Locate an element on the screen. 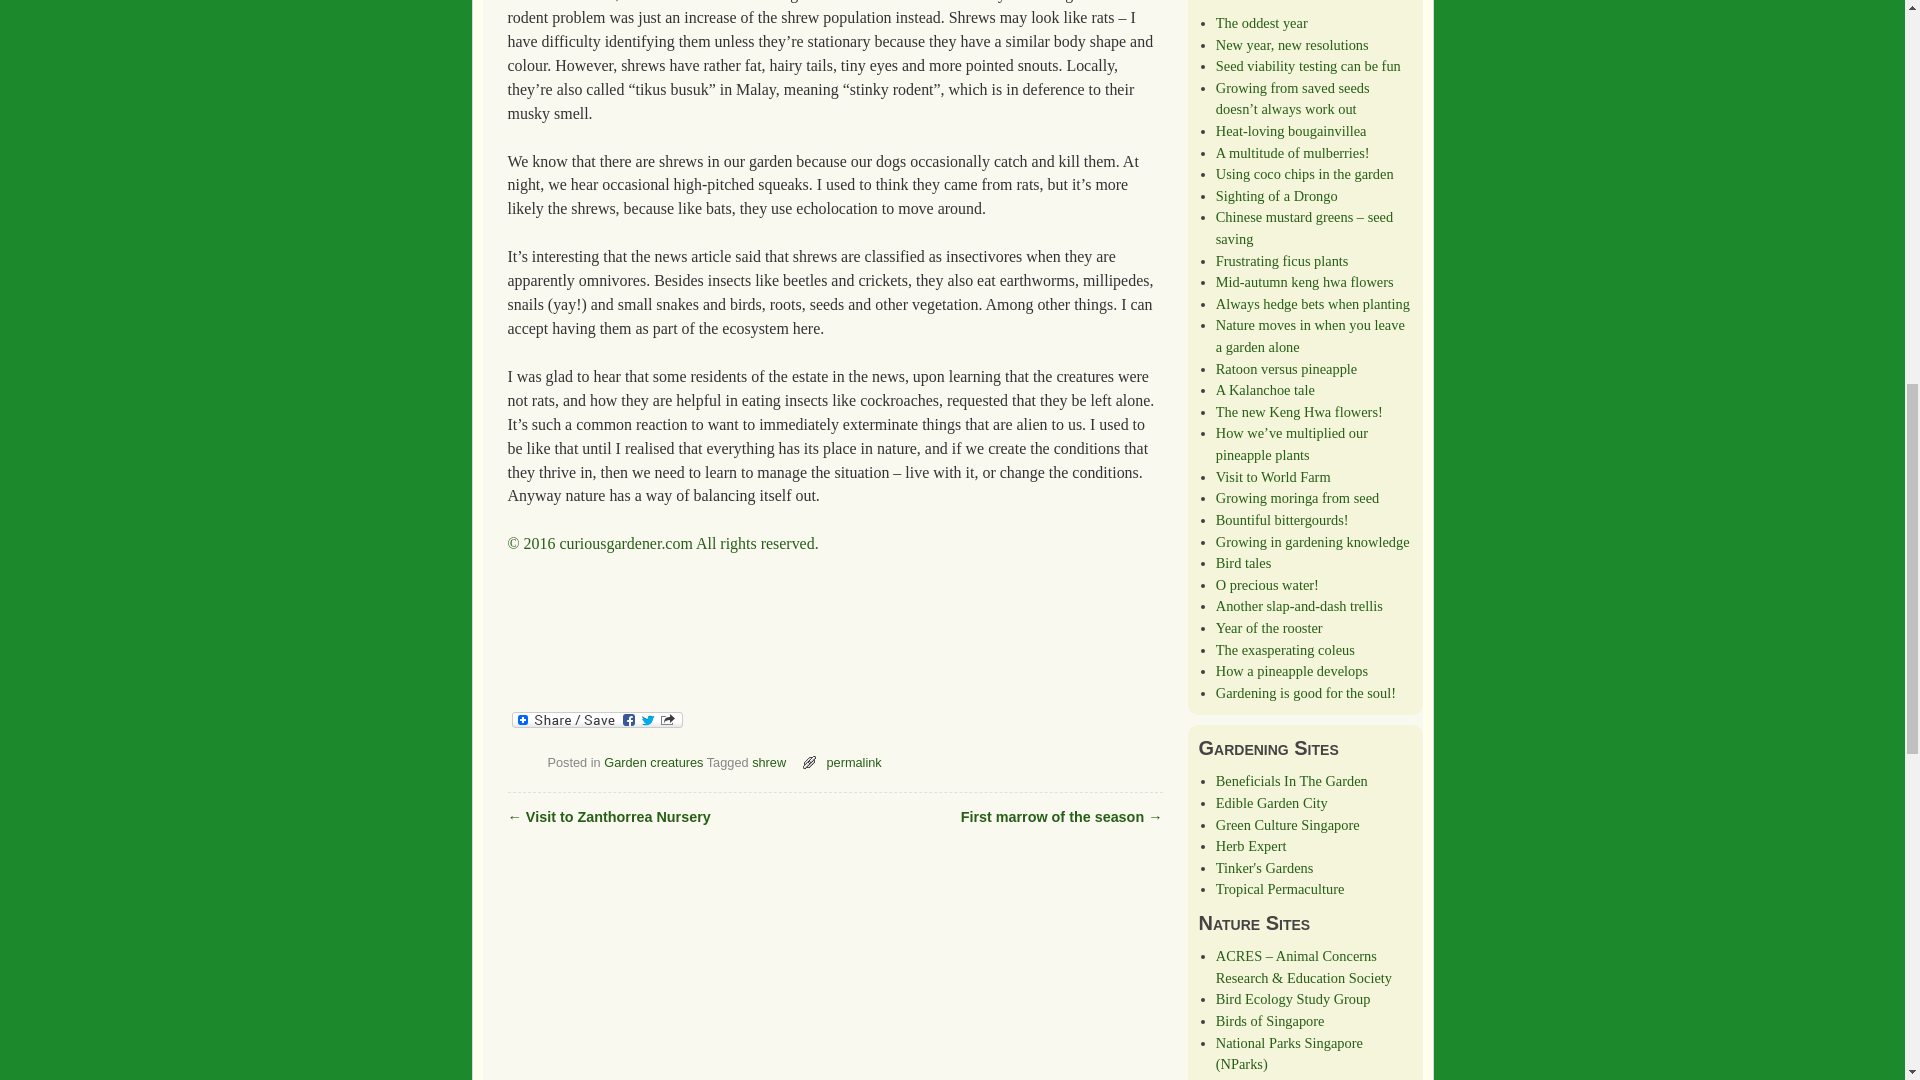 Image resolution: width=1920 pixels, height=1080 pixels. Garden creatures is located at coordinates (653, 762).